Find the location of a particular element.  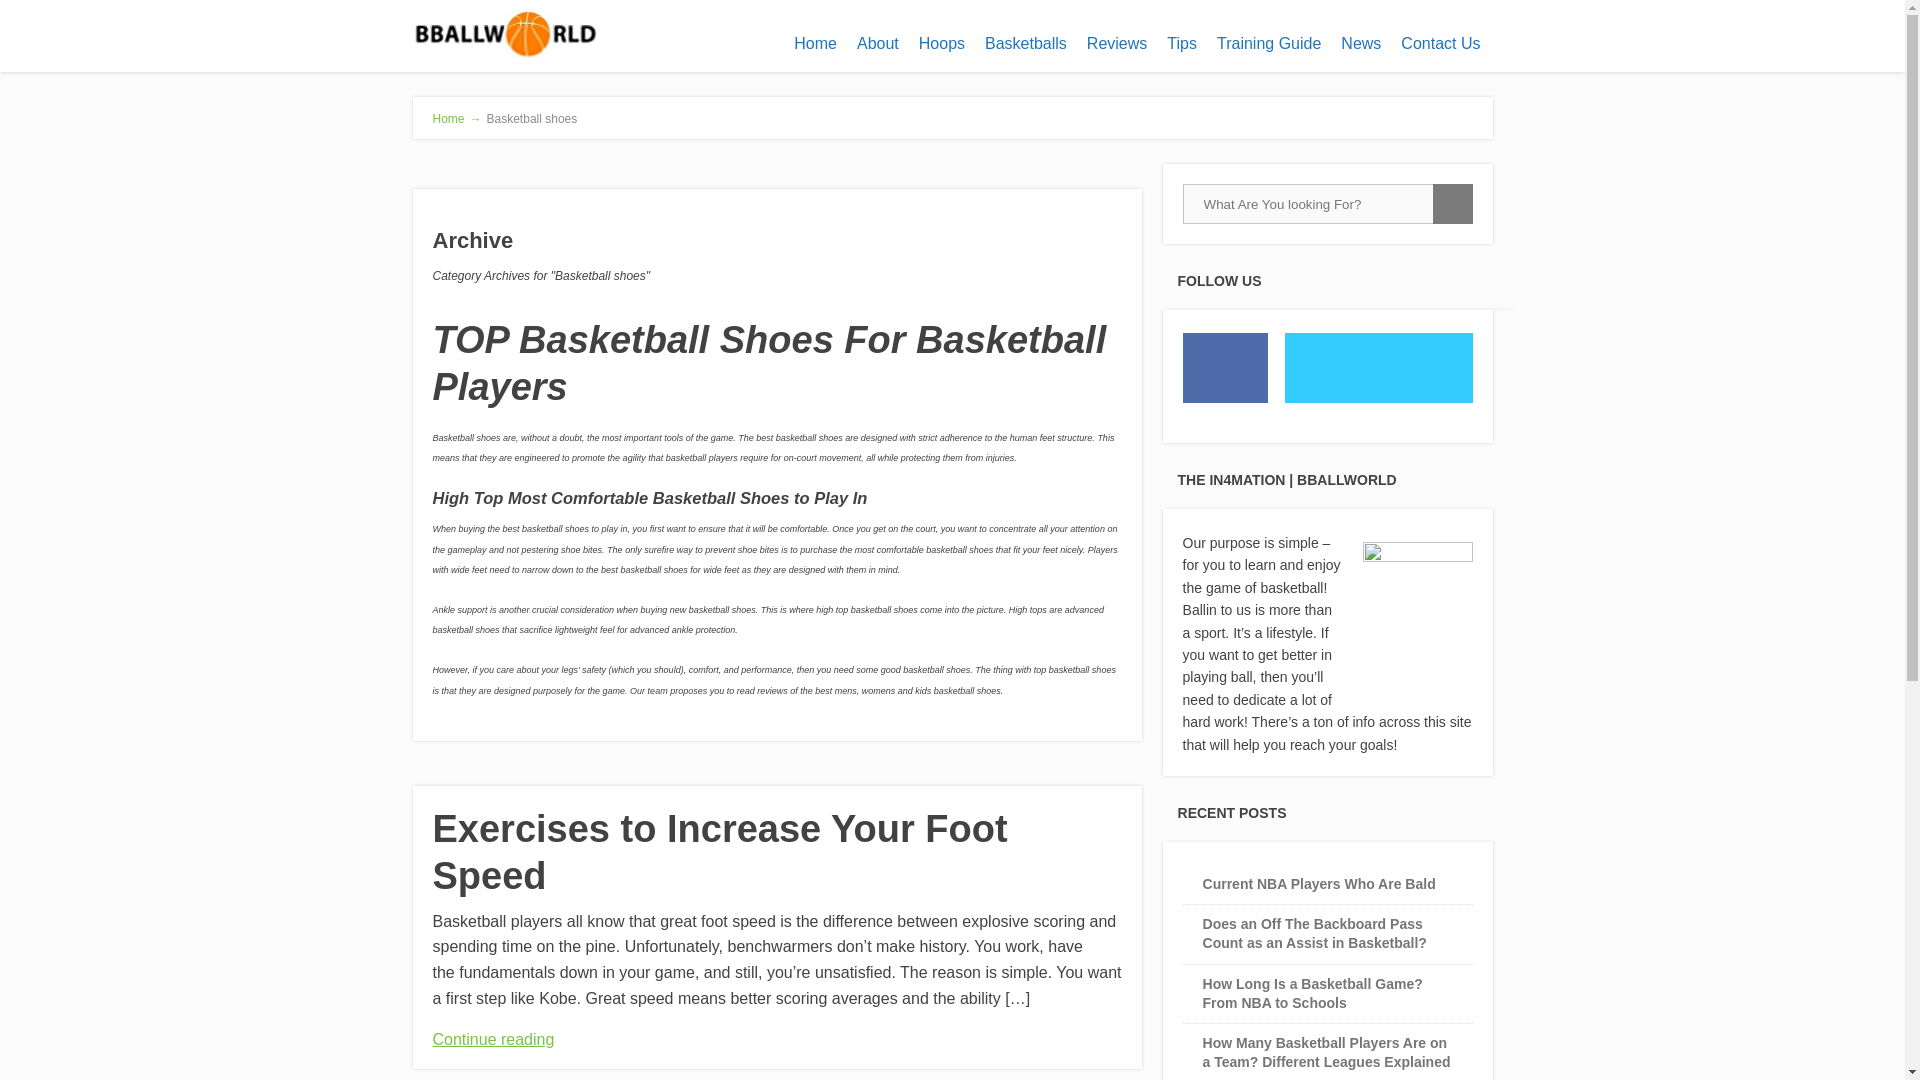

Continue reading is located at coordinates (493, 1039).